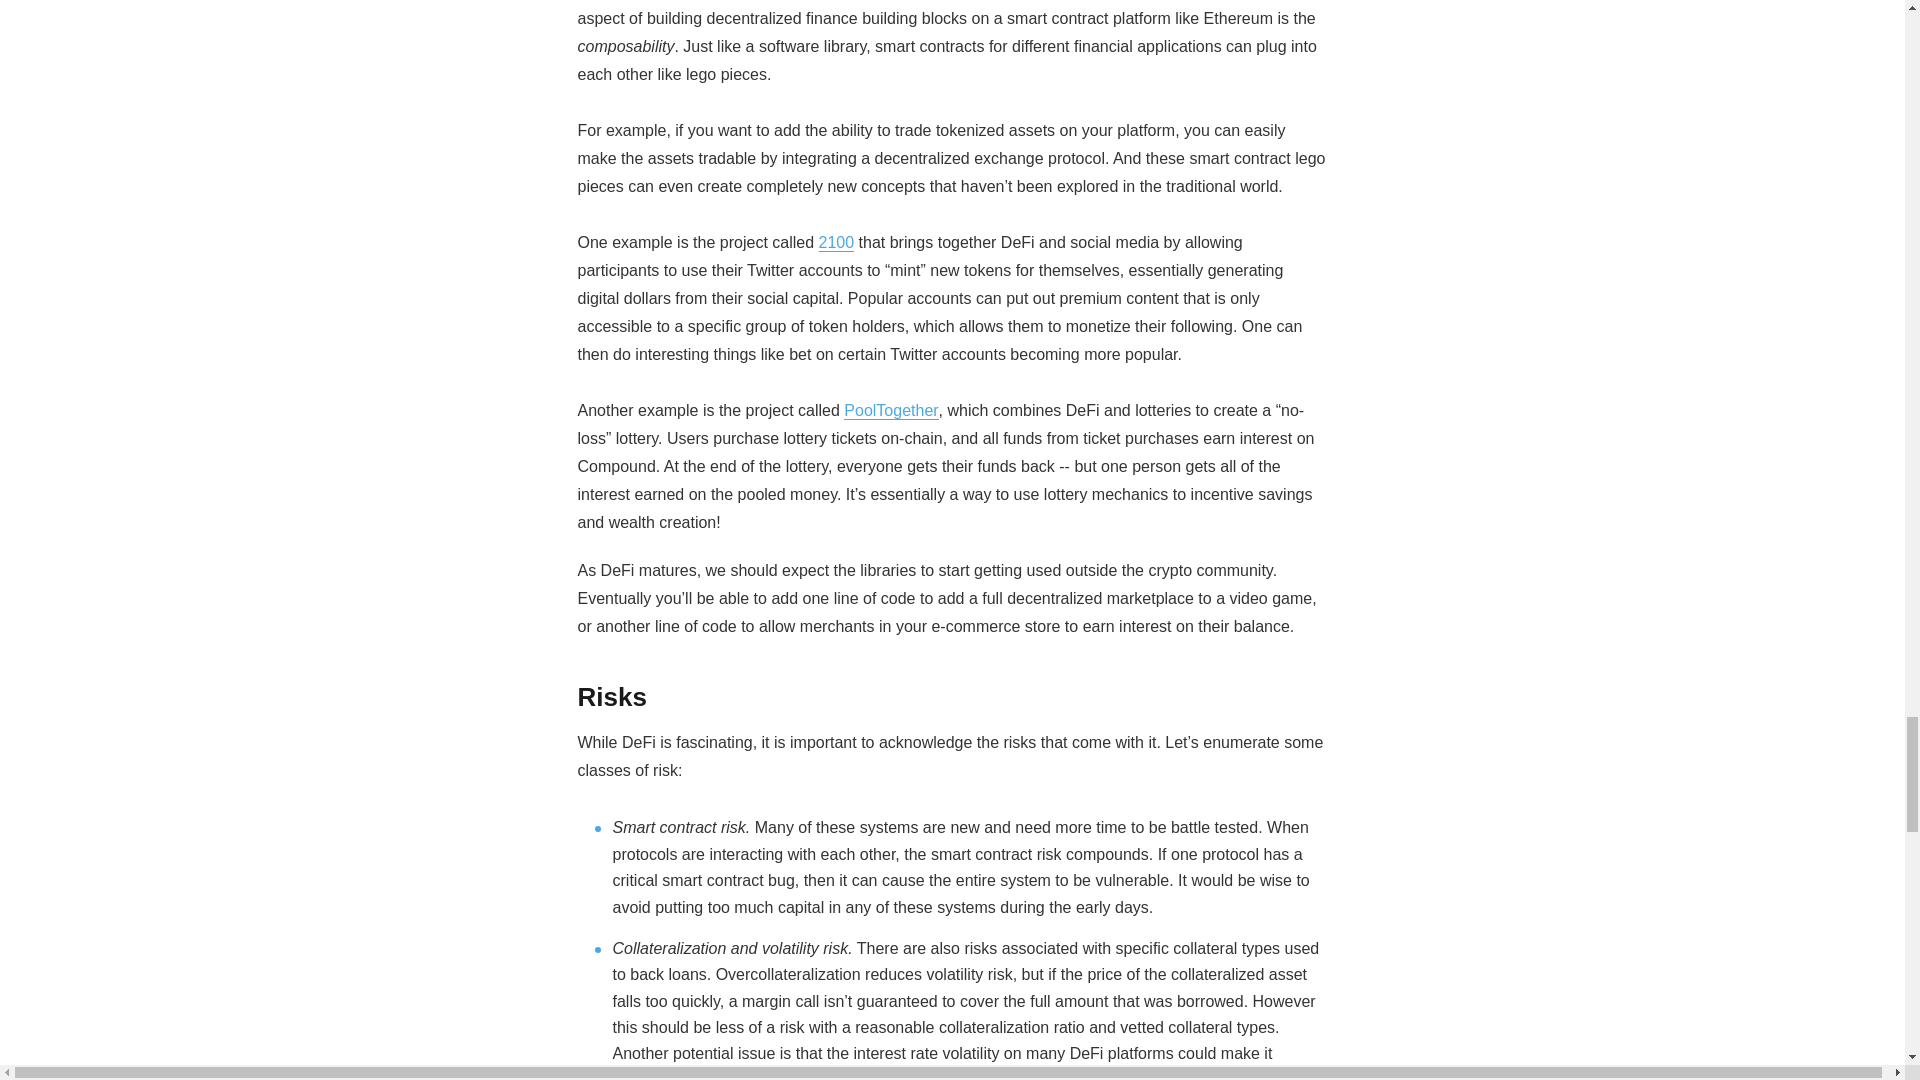 This screenshot has width=1920, height=1080. What do you see at coordinates (891, 410) in the screenshot?
I see `PoolTogether` at bounding box center [891, 410].